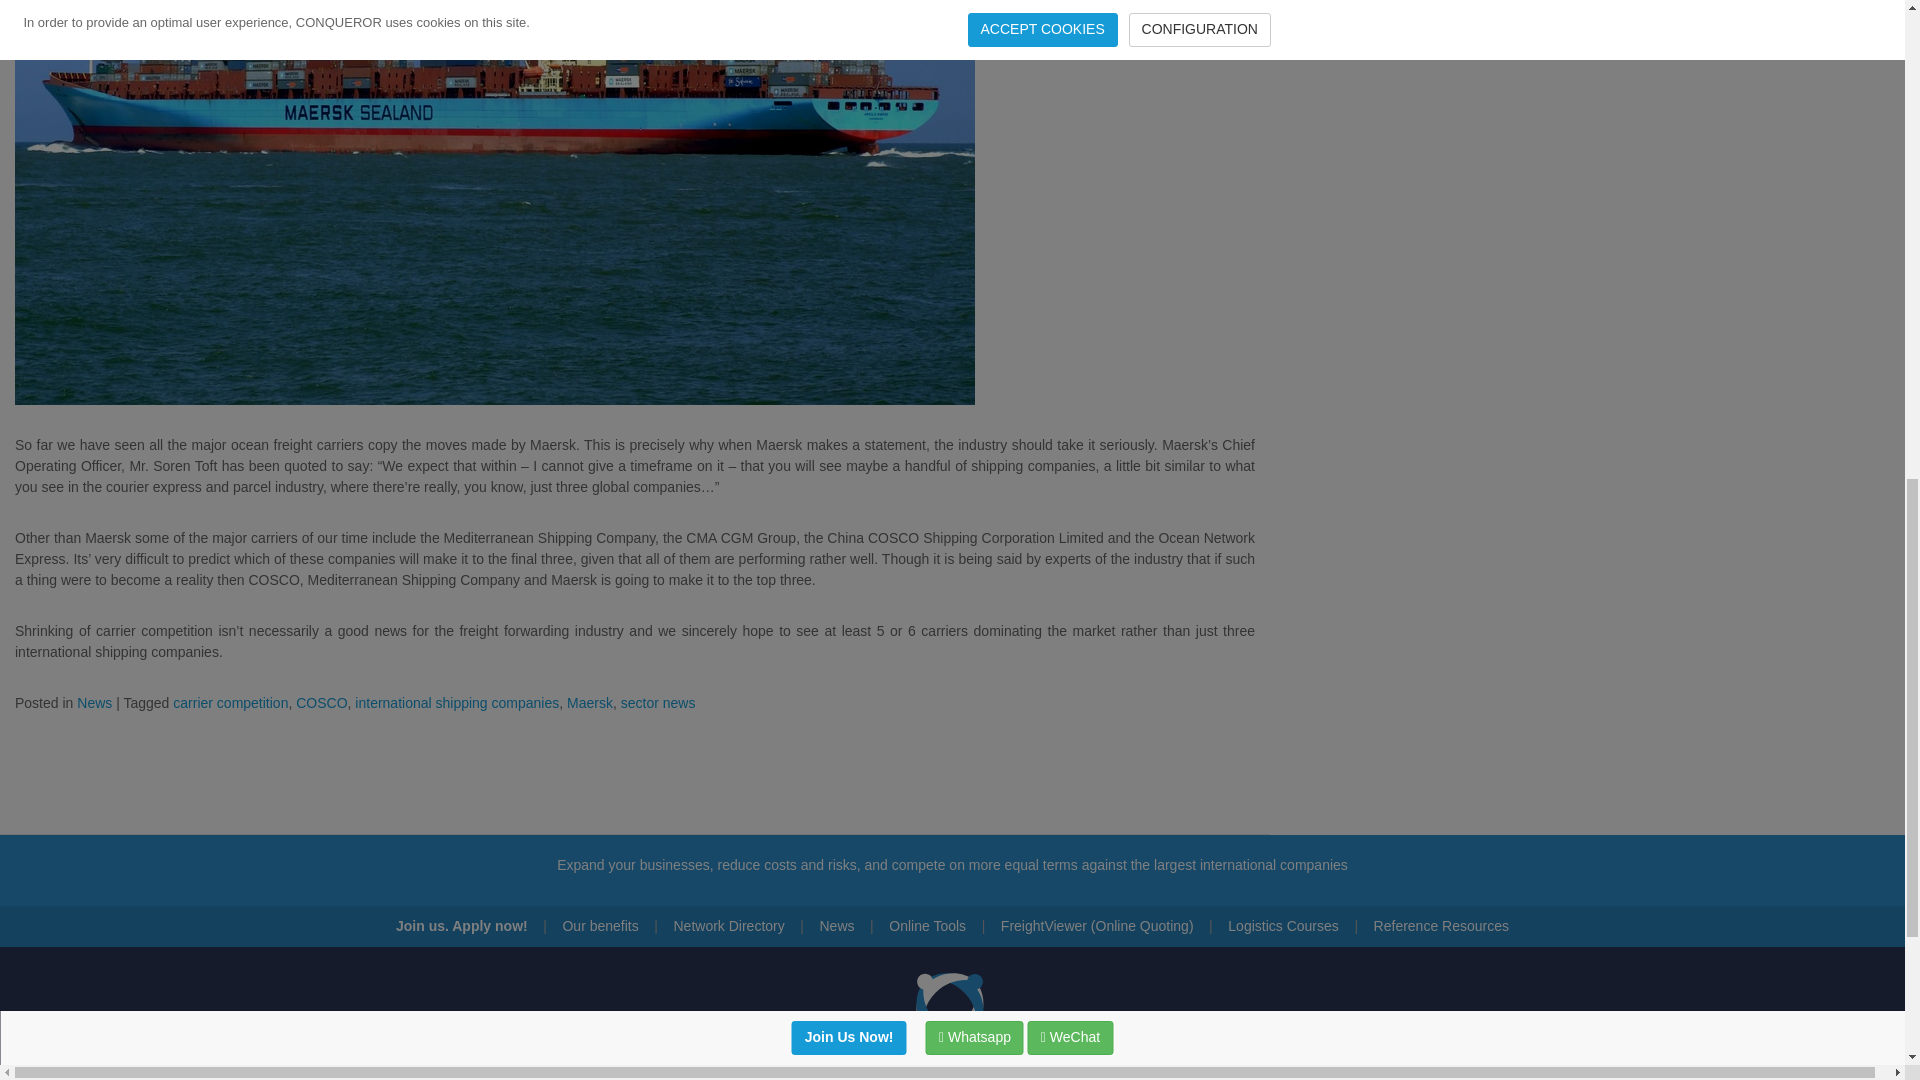  Describe the element at coordinates (728, 926) in the screenshot. I see `Network Directory` at that location.